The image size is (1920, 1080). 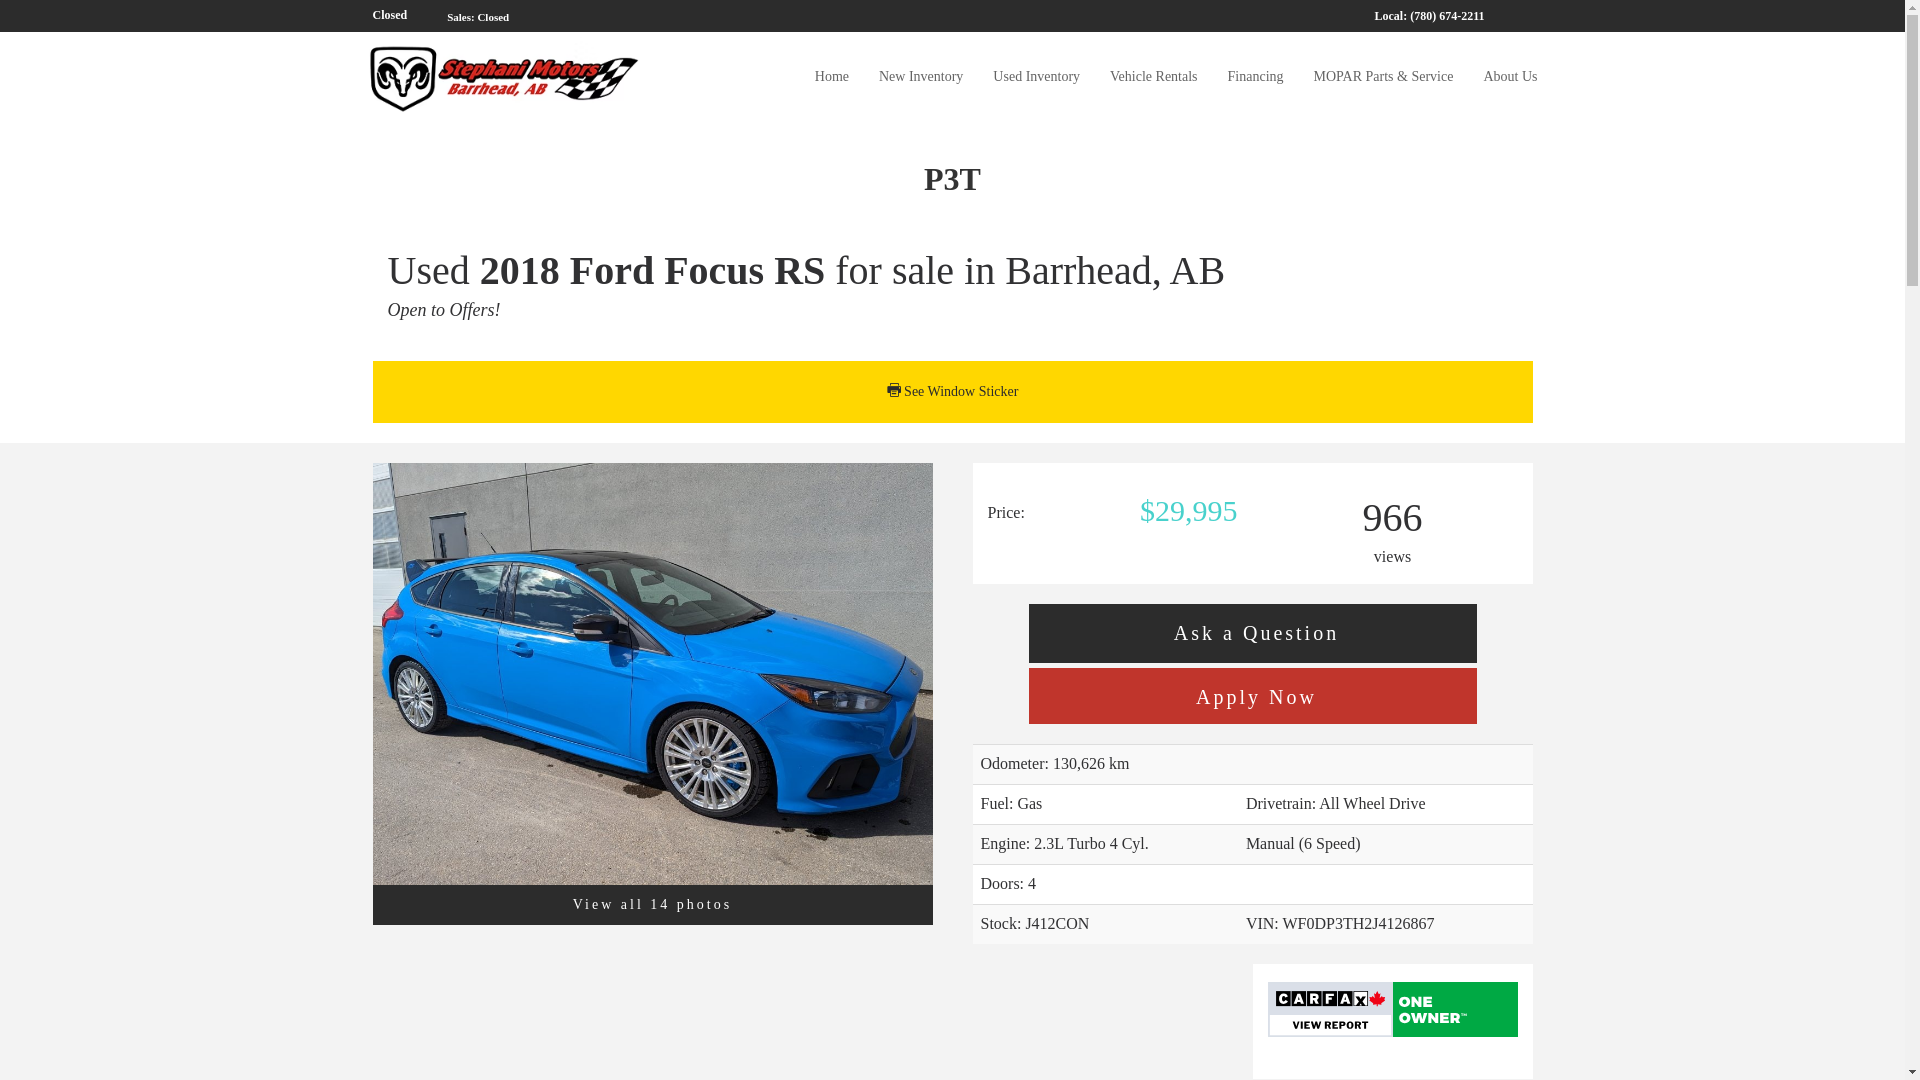 What do you see at coordinates (1036, 76) in the screenshot?
I see `Used Inventory` at bounding box center [1036, 76].